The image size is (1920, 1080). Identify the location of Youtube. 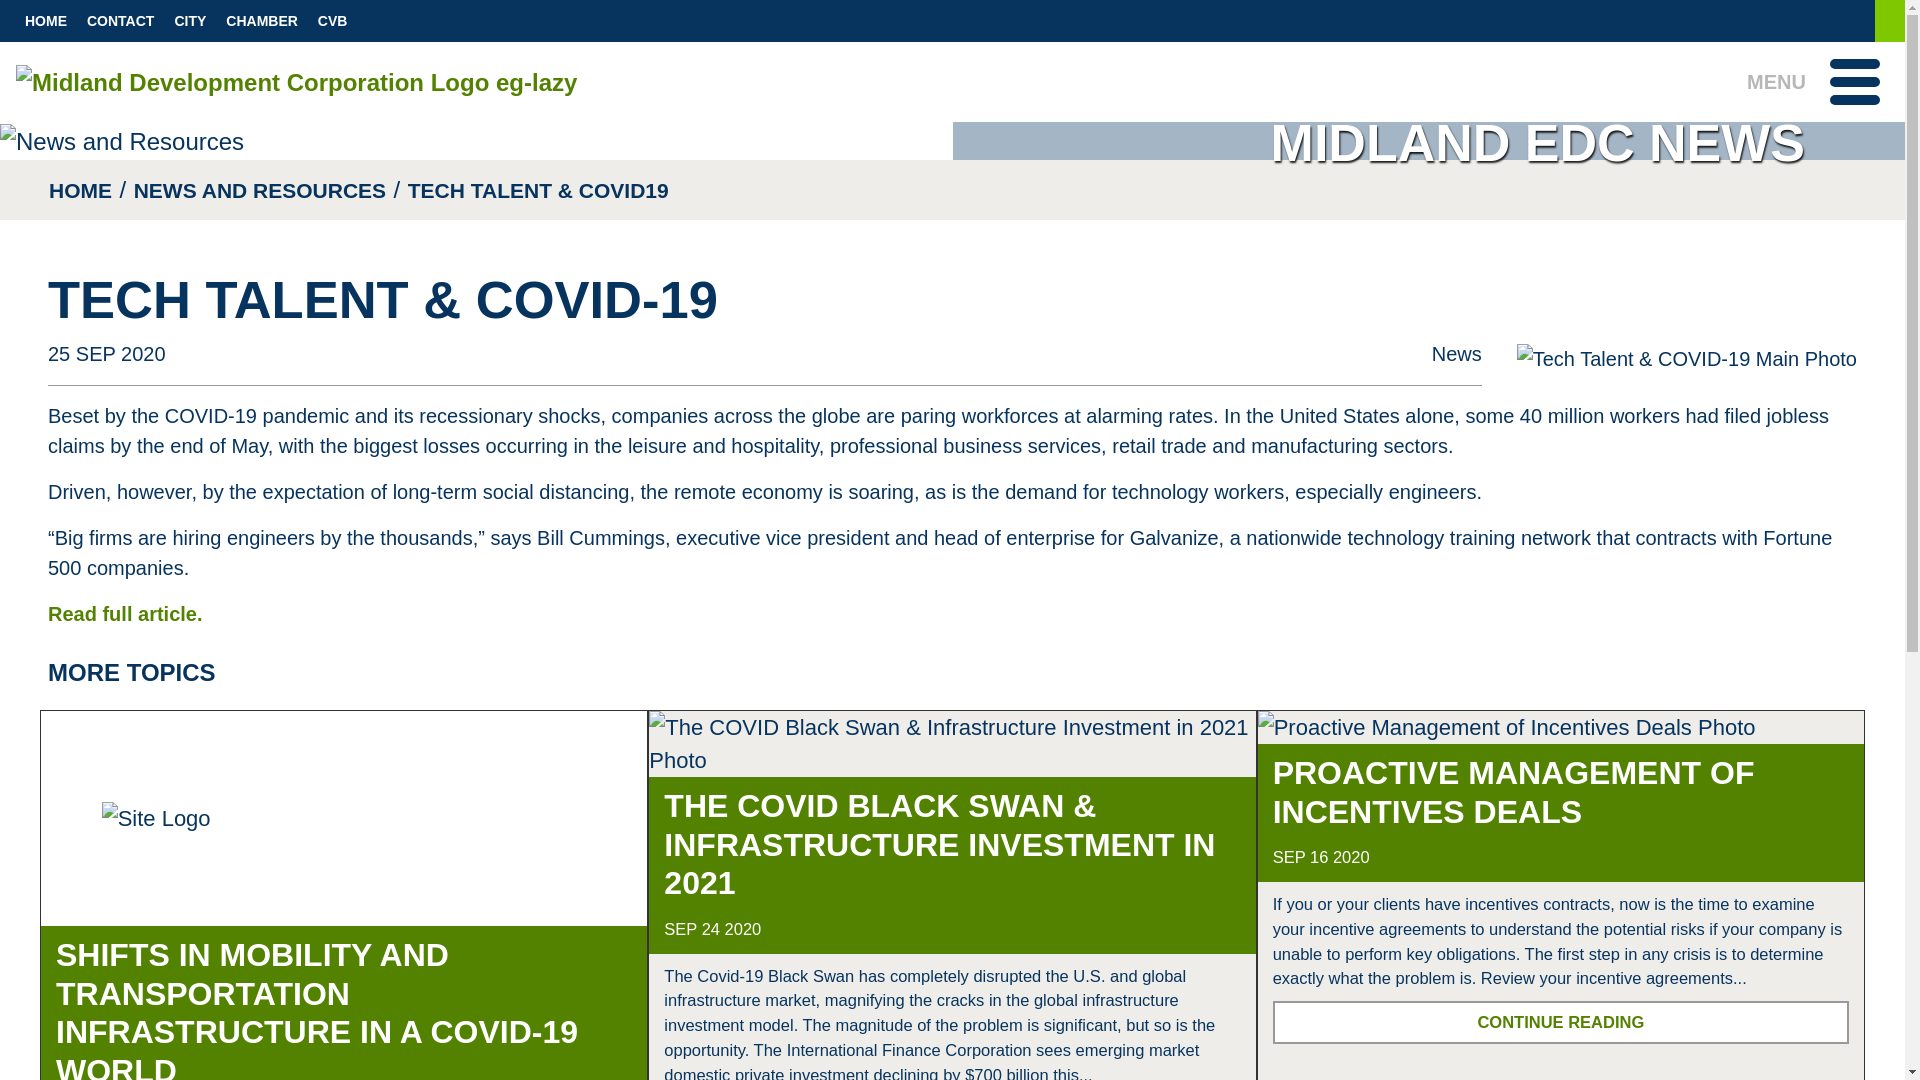
(1784, 20).